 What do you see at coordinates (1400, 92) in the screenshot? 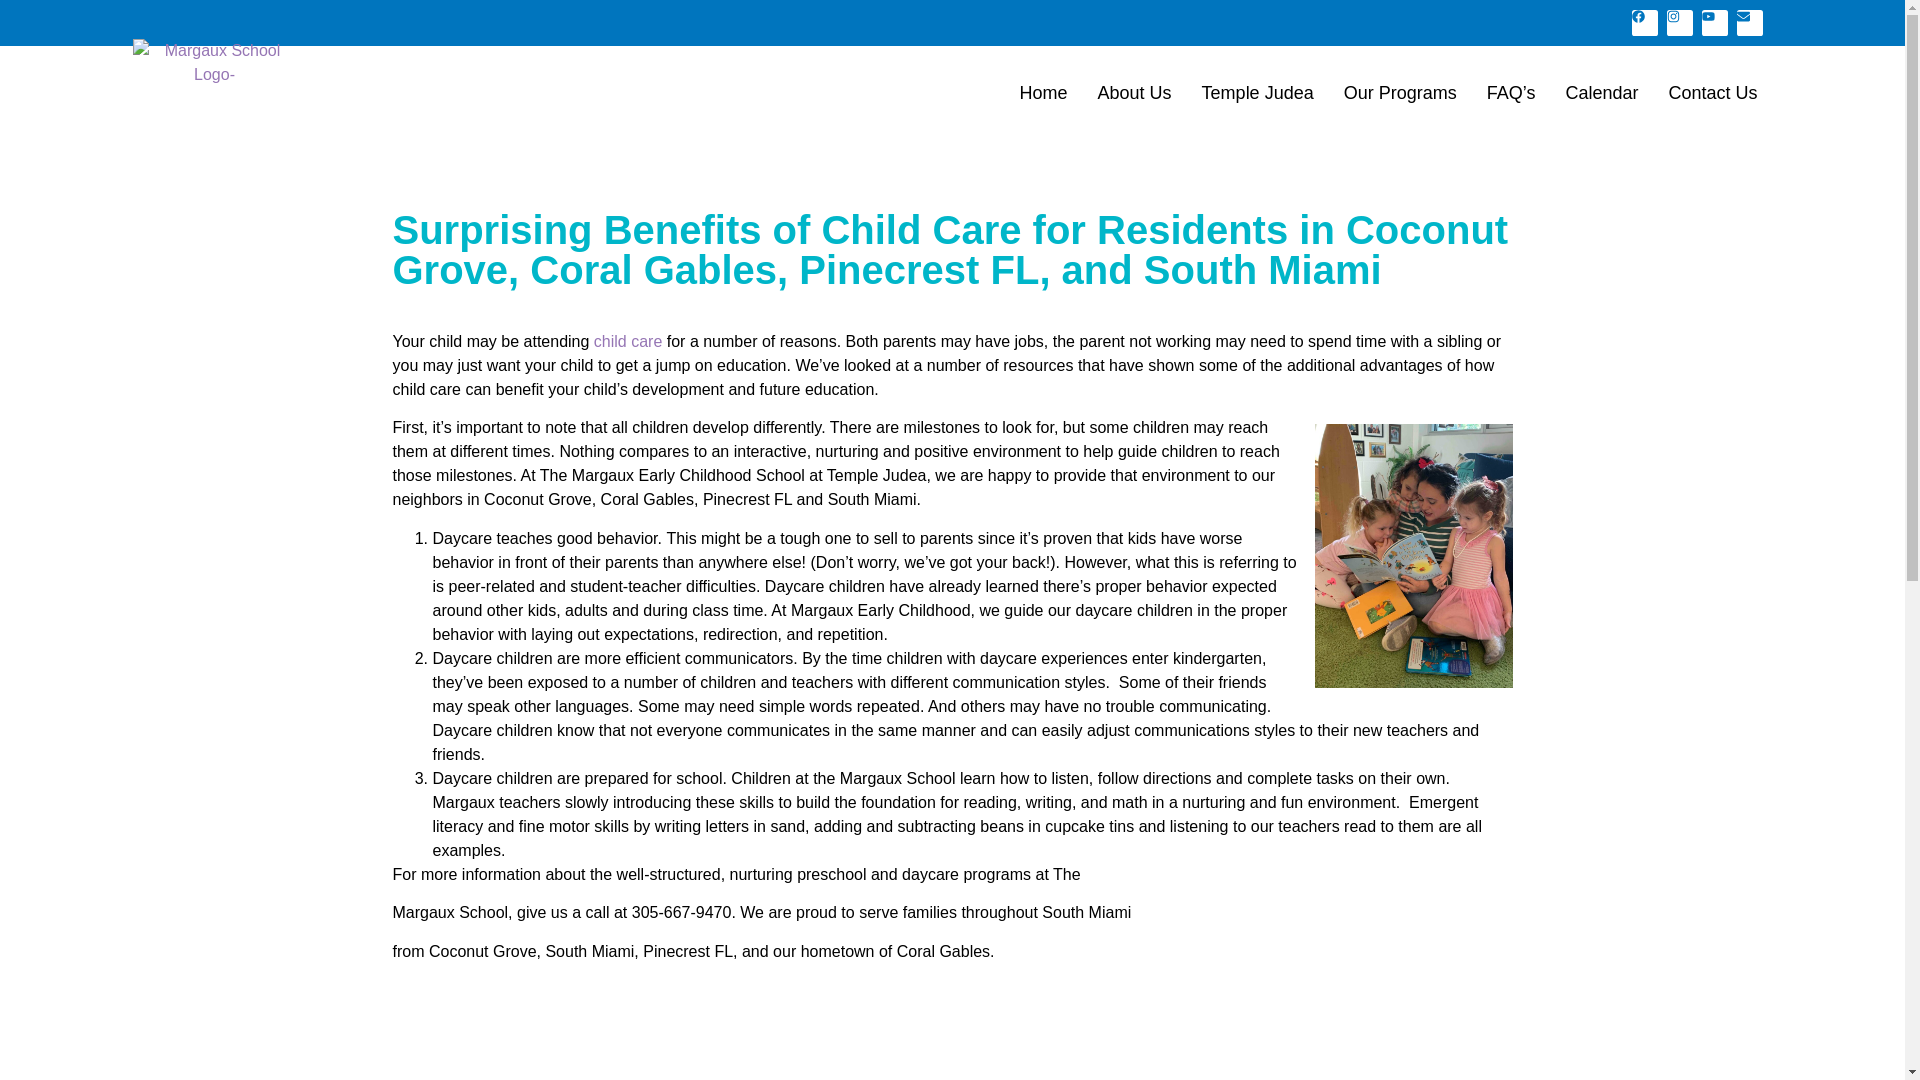
I see `Our Programs` at bounding box center [1400, 92].